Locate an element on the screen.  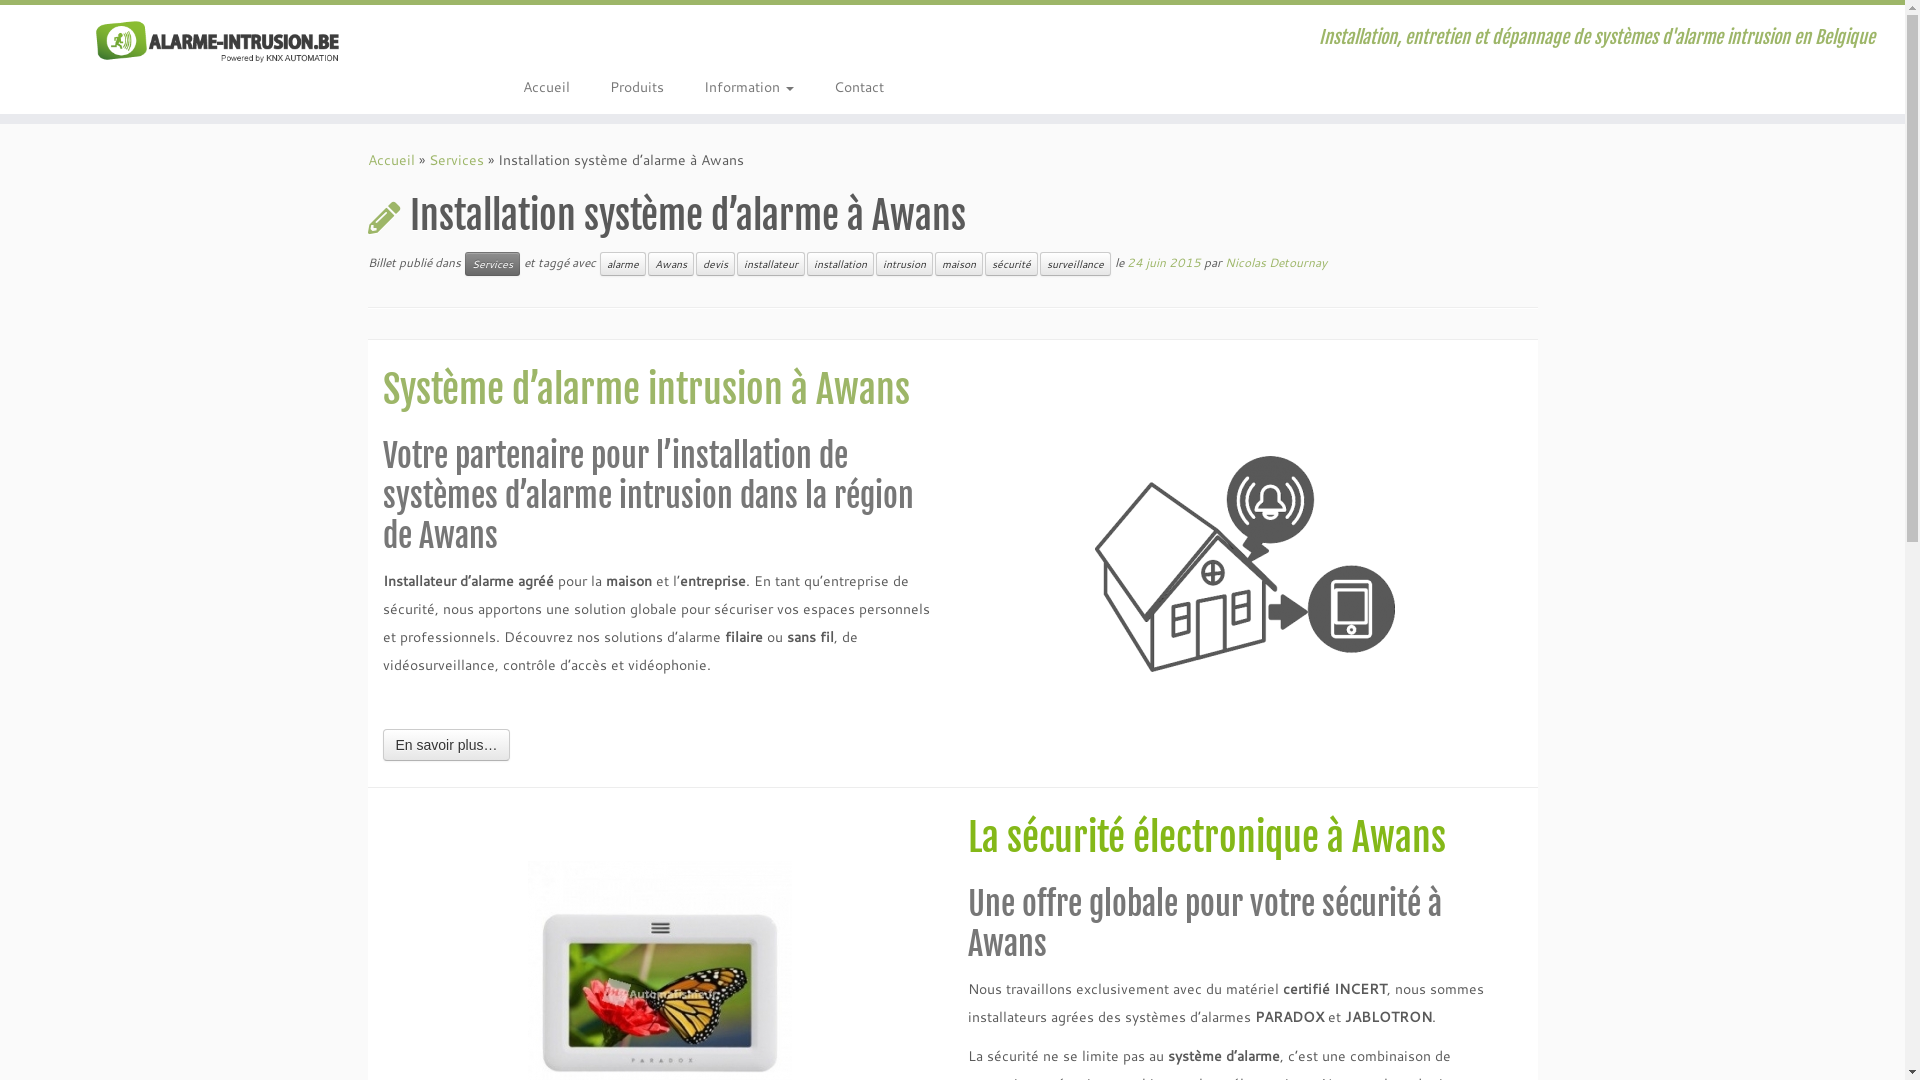
Awans is located at coordinates (671, 264).